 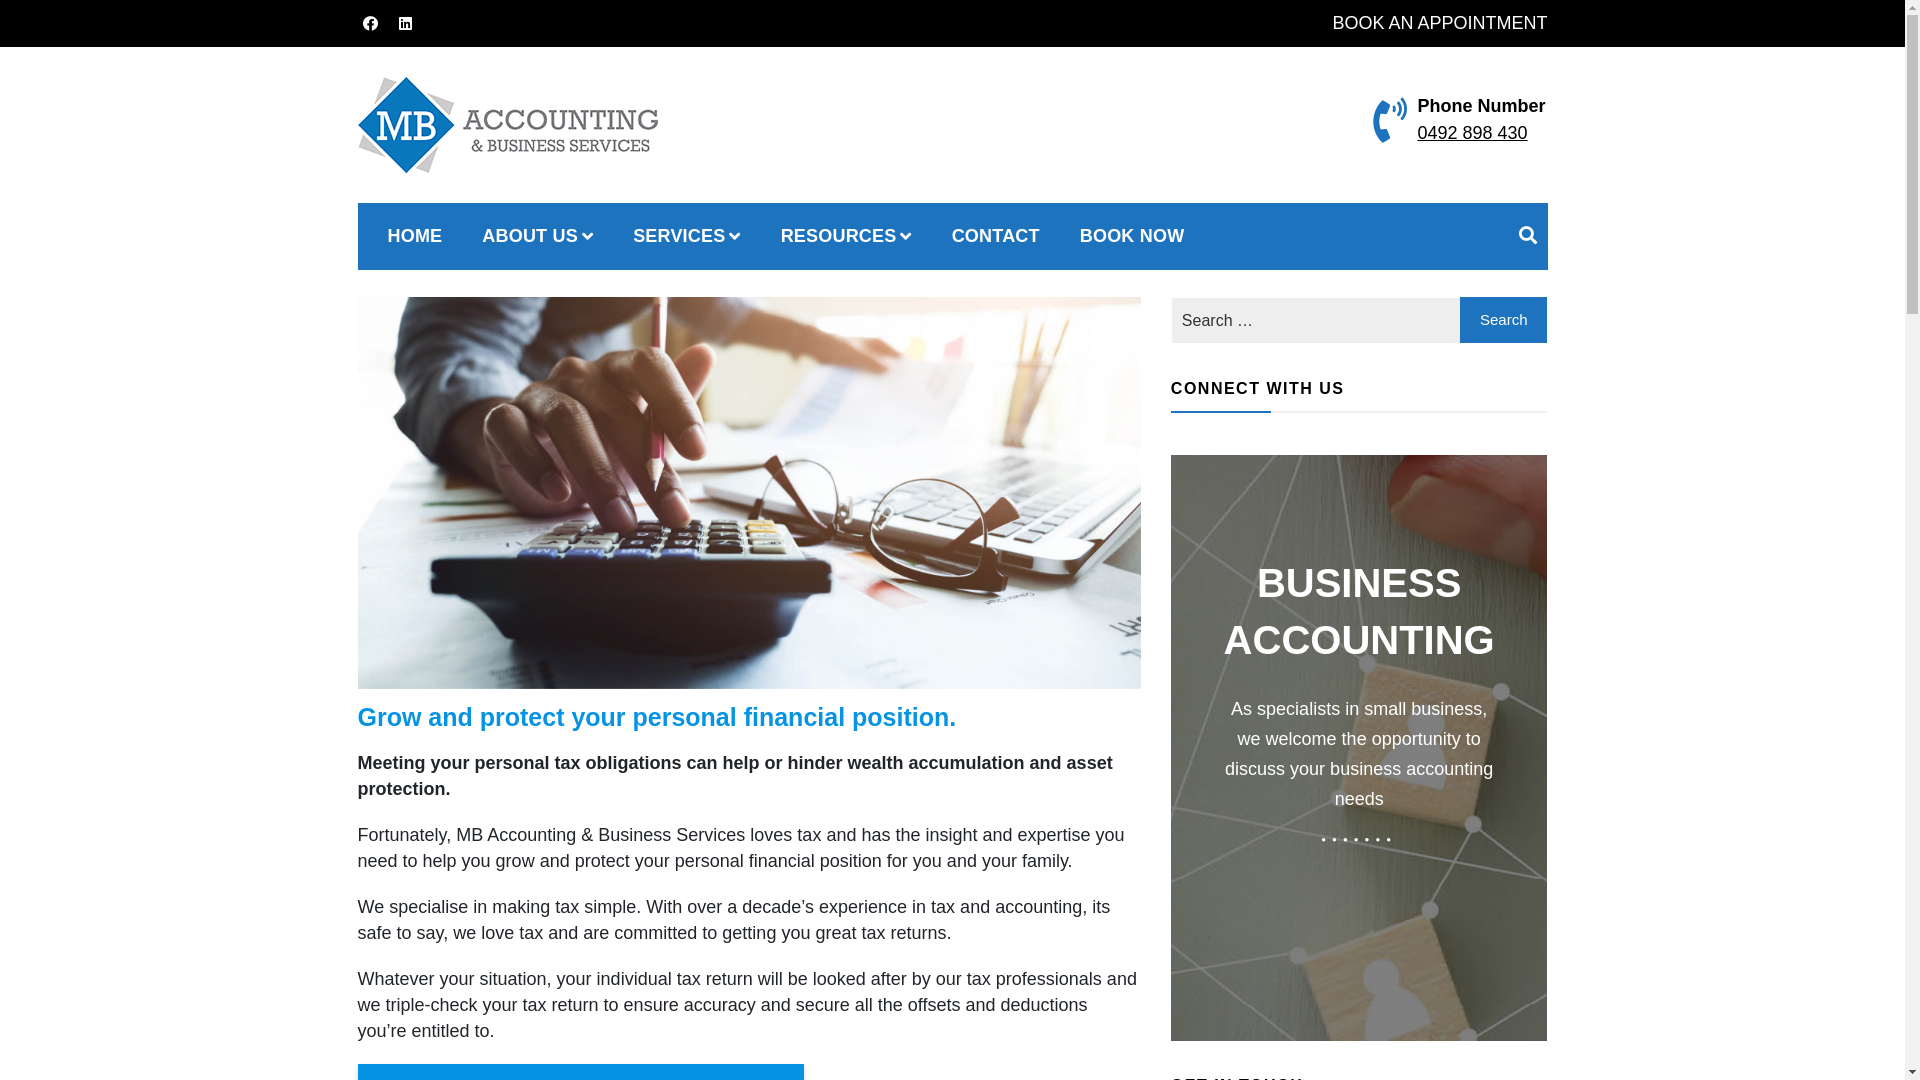 I want to click on Search, so click(x=1504, y=320).